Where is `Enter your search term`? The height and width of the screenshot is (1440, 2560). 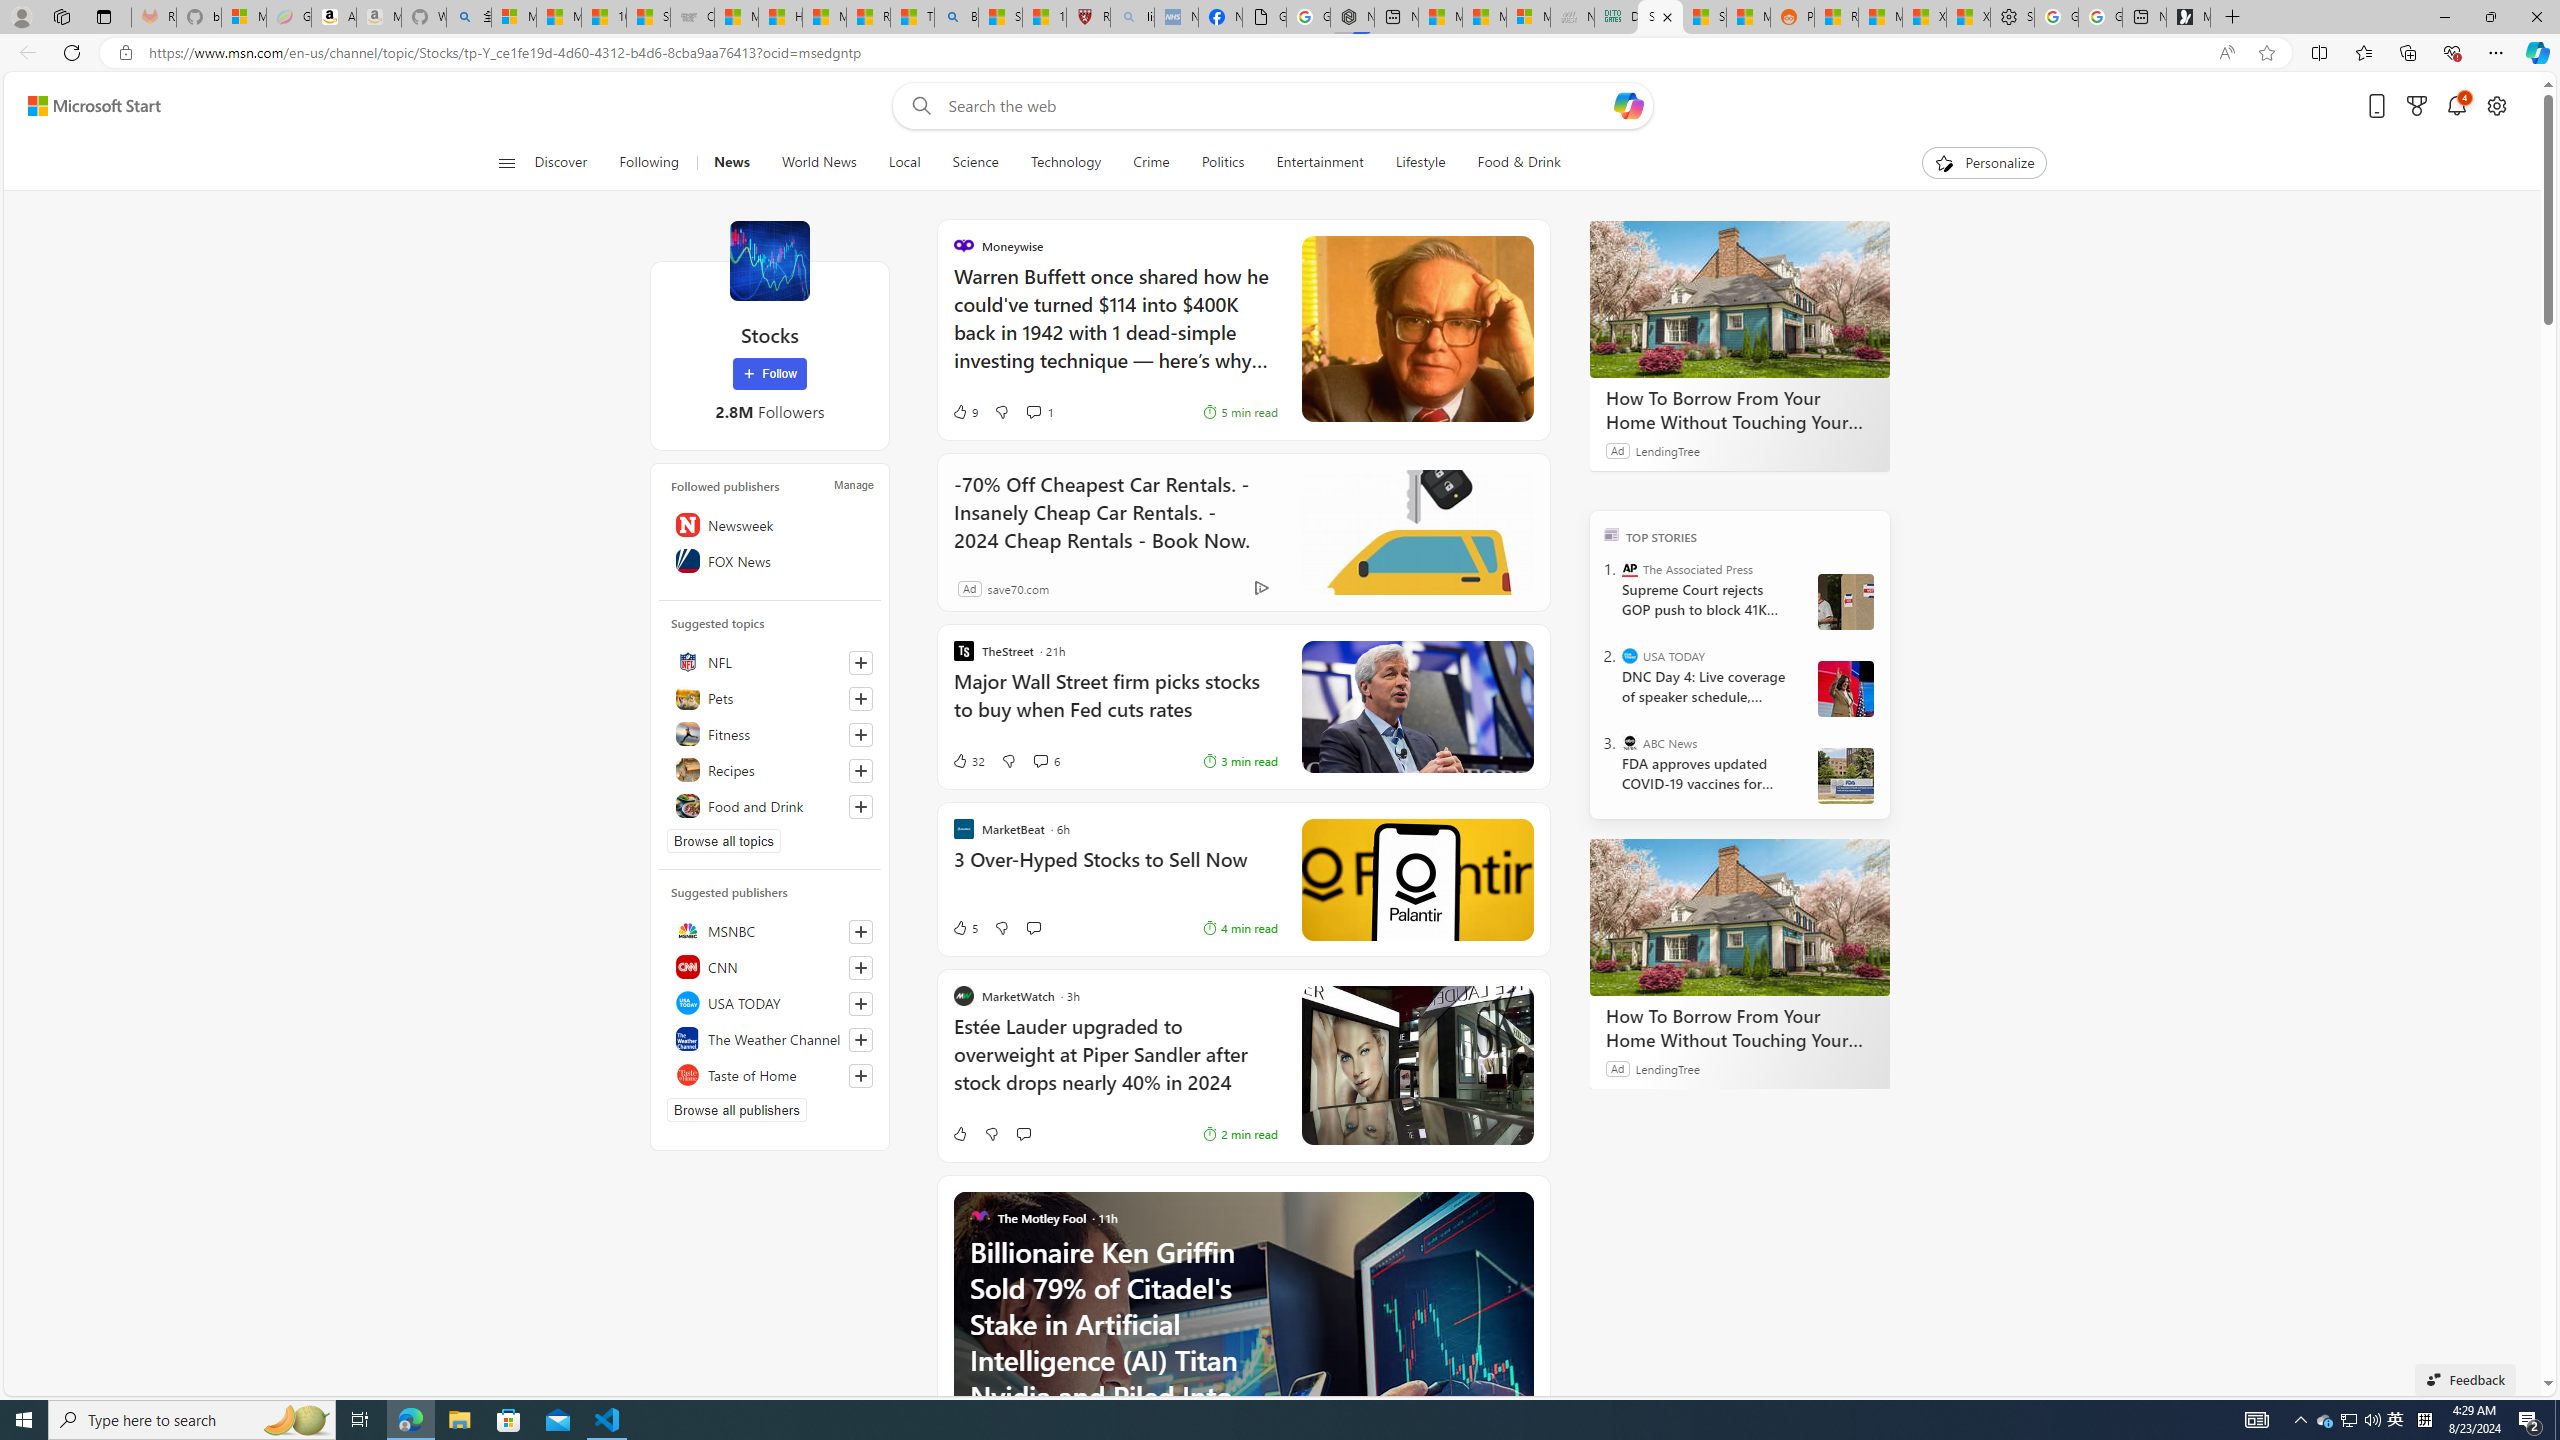 Enter your search term is located at coordinates (1277, 106).